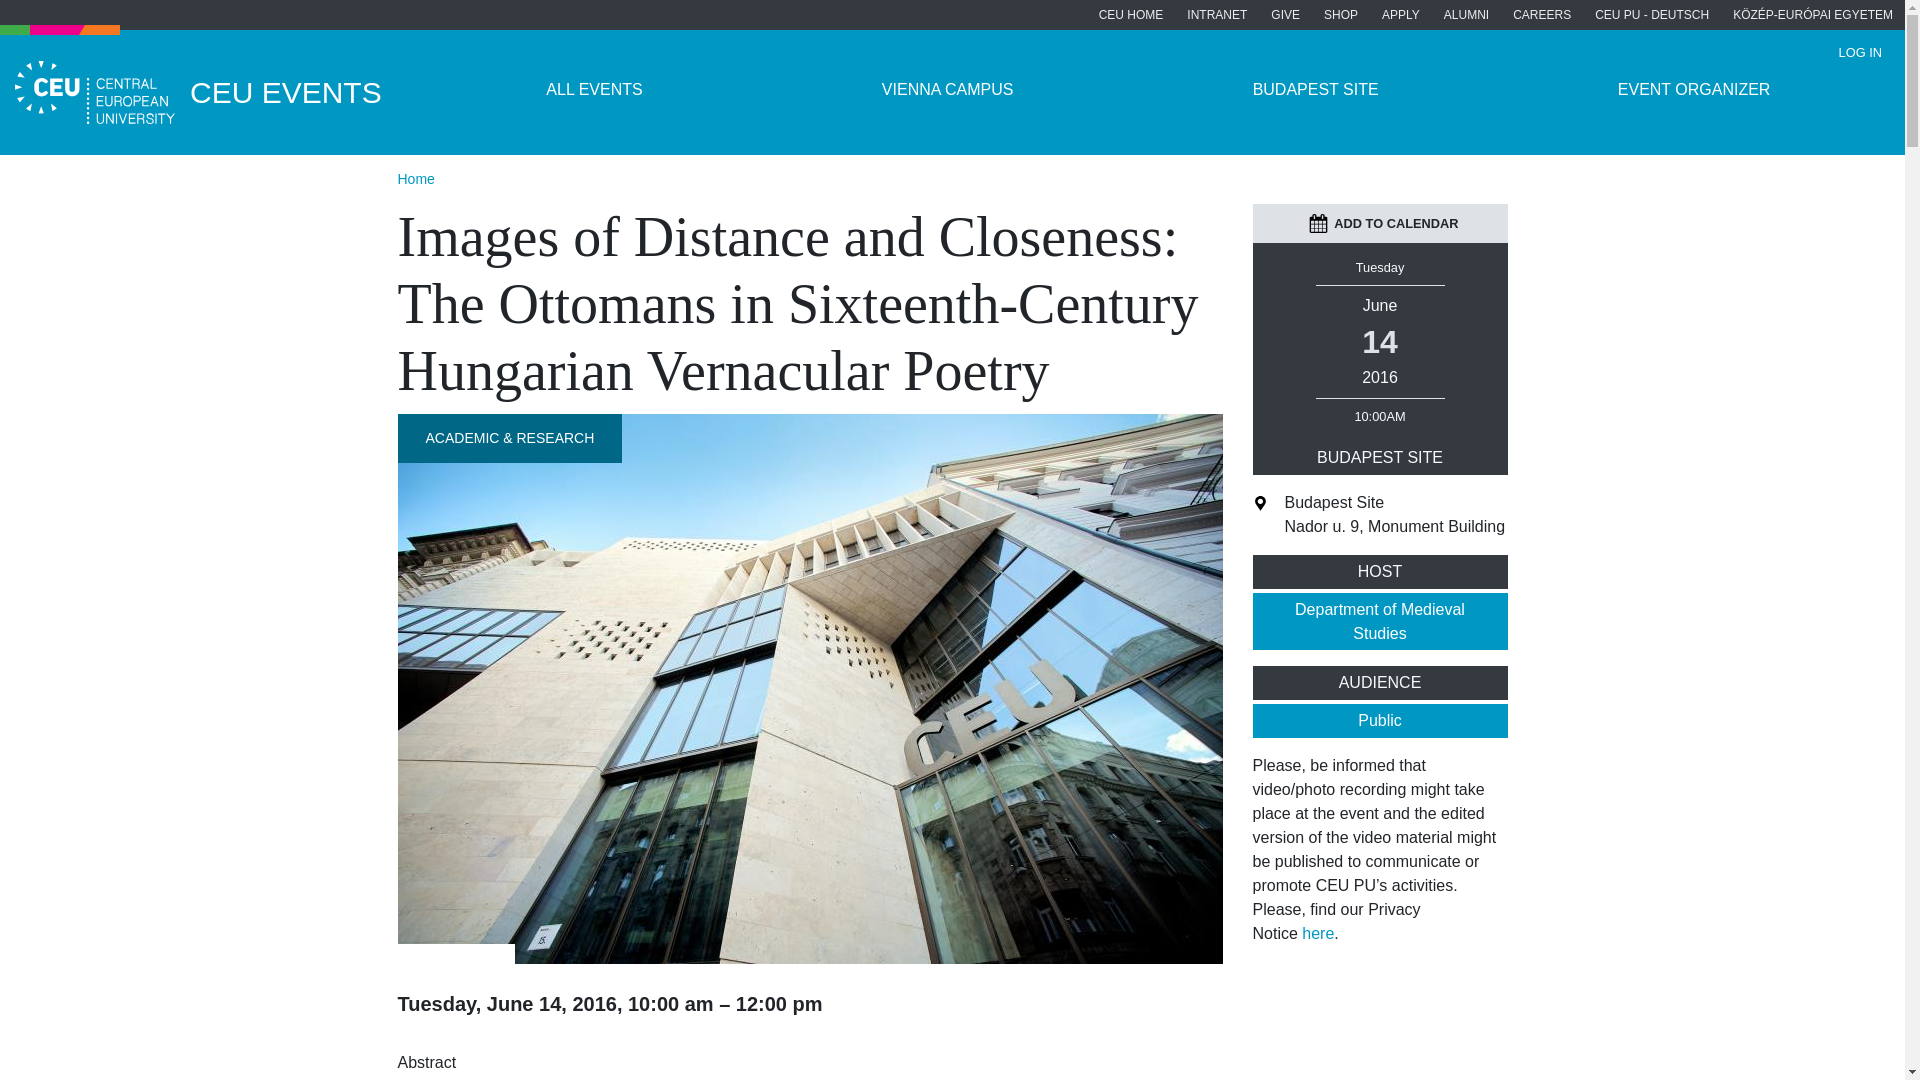 This screenshot has height=1080, width=1920. I want to click on CEU EVENTS, so click(214, 92).